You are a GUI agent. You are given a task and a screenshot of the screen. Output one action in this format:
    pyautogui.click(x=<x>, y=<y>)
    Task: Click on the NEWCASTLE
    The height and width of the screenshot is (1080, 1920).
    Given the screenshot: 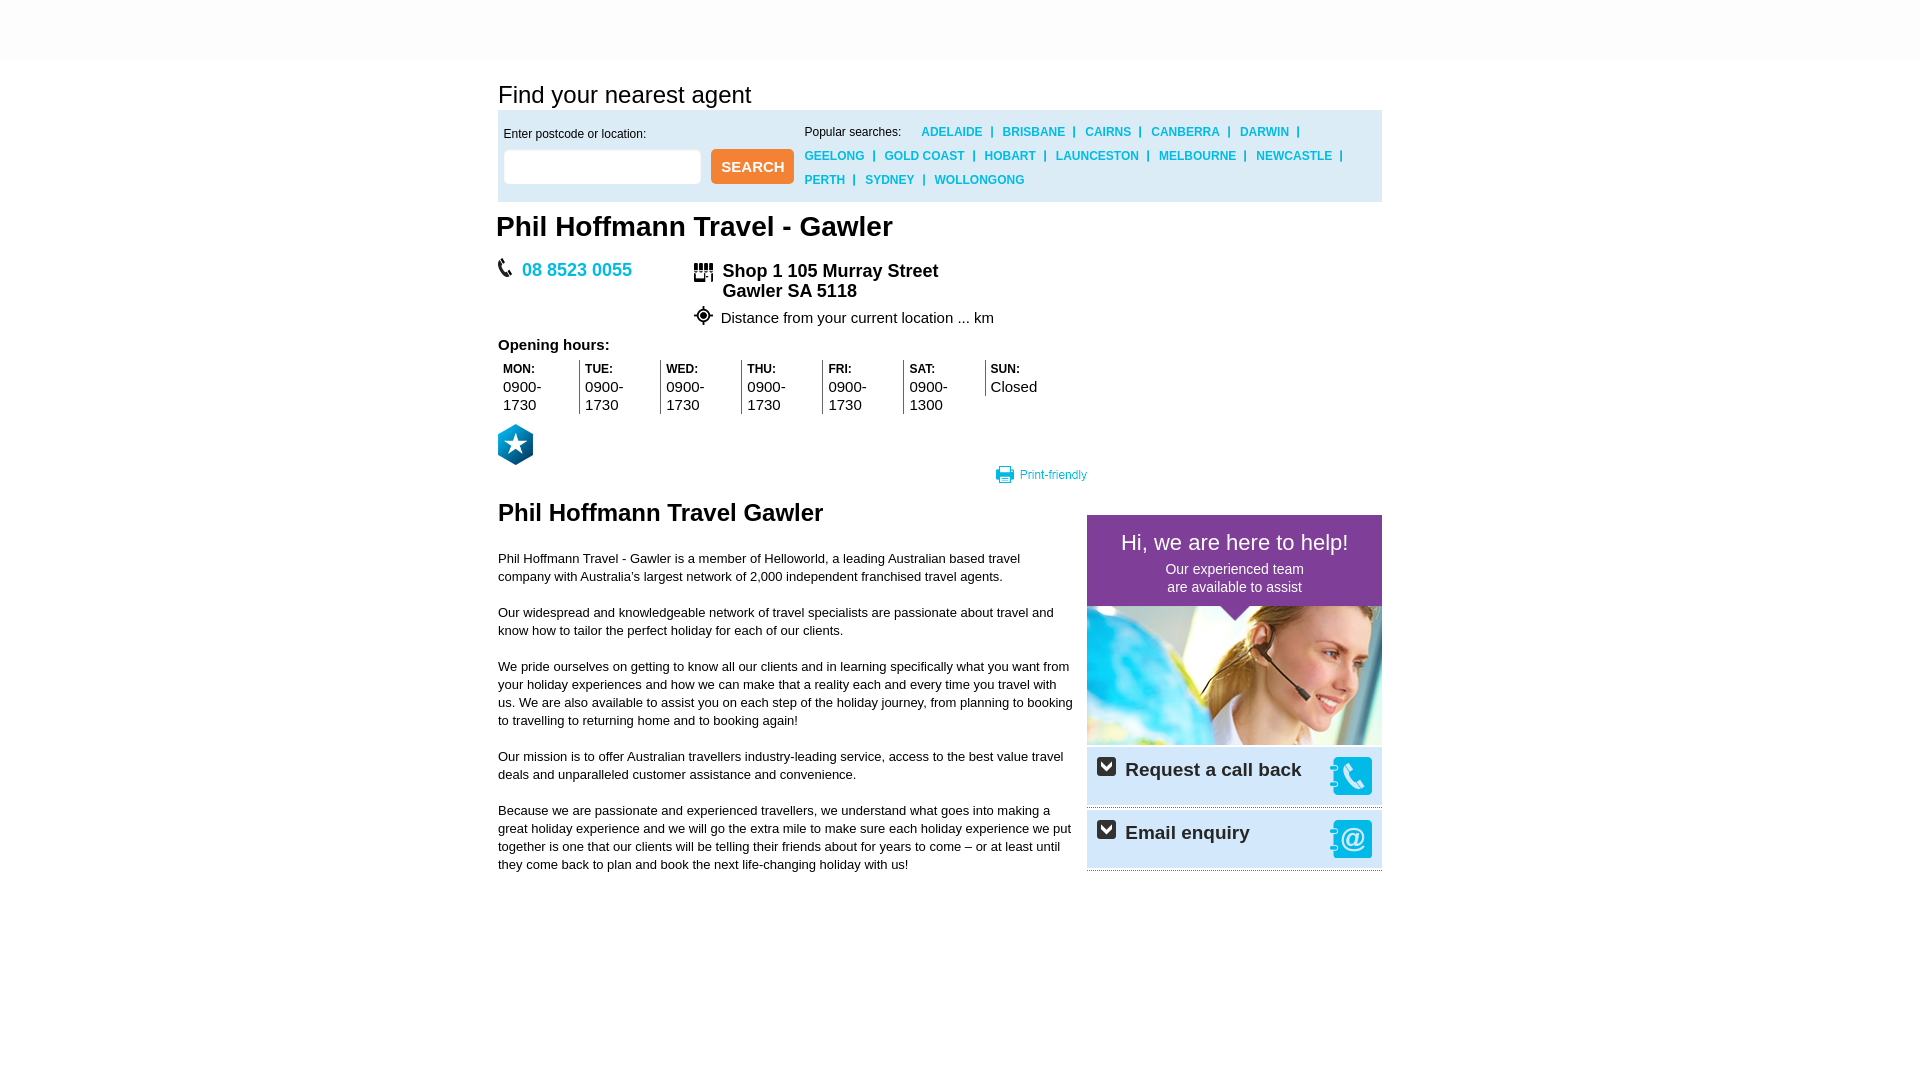 What is the action you would take?
    pyautogui.click(x=1294, y=156)
    